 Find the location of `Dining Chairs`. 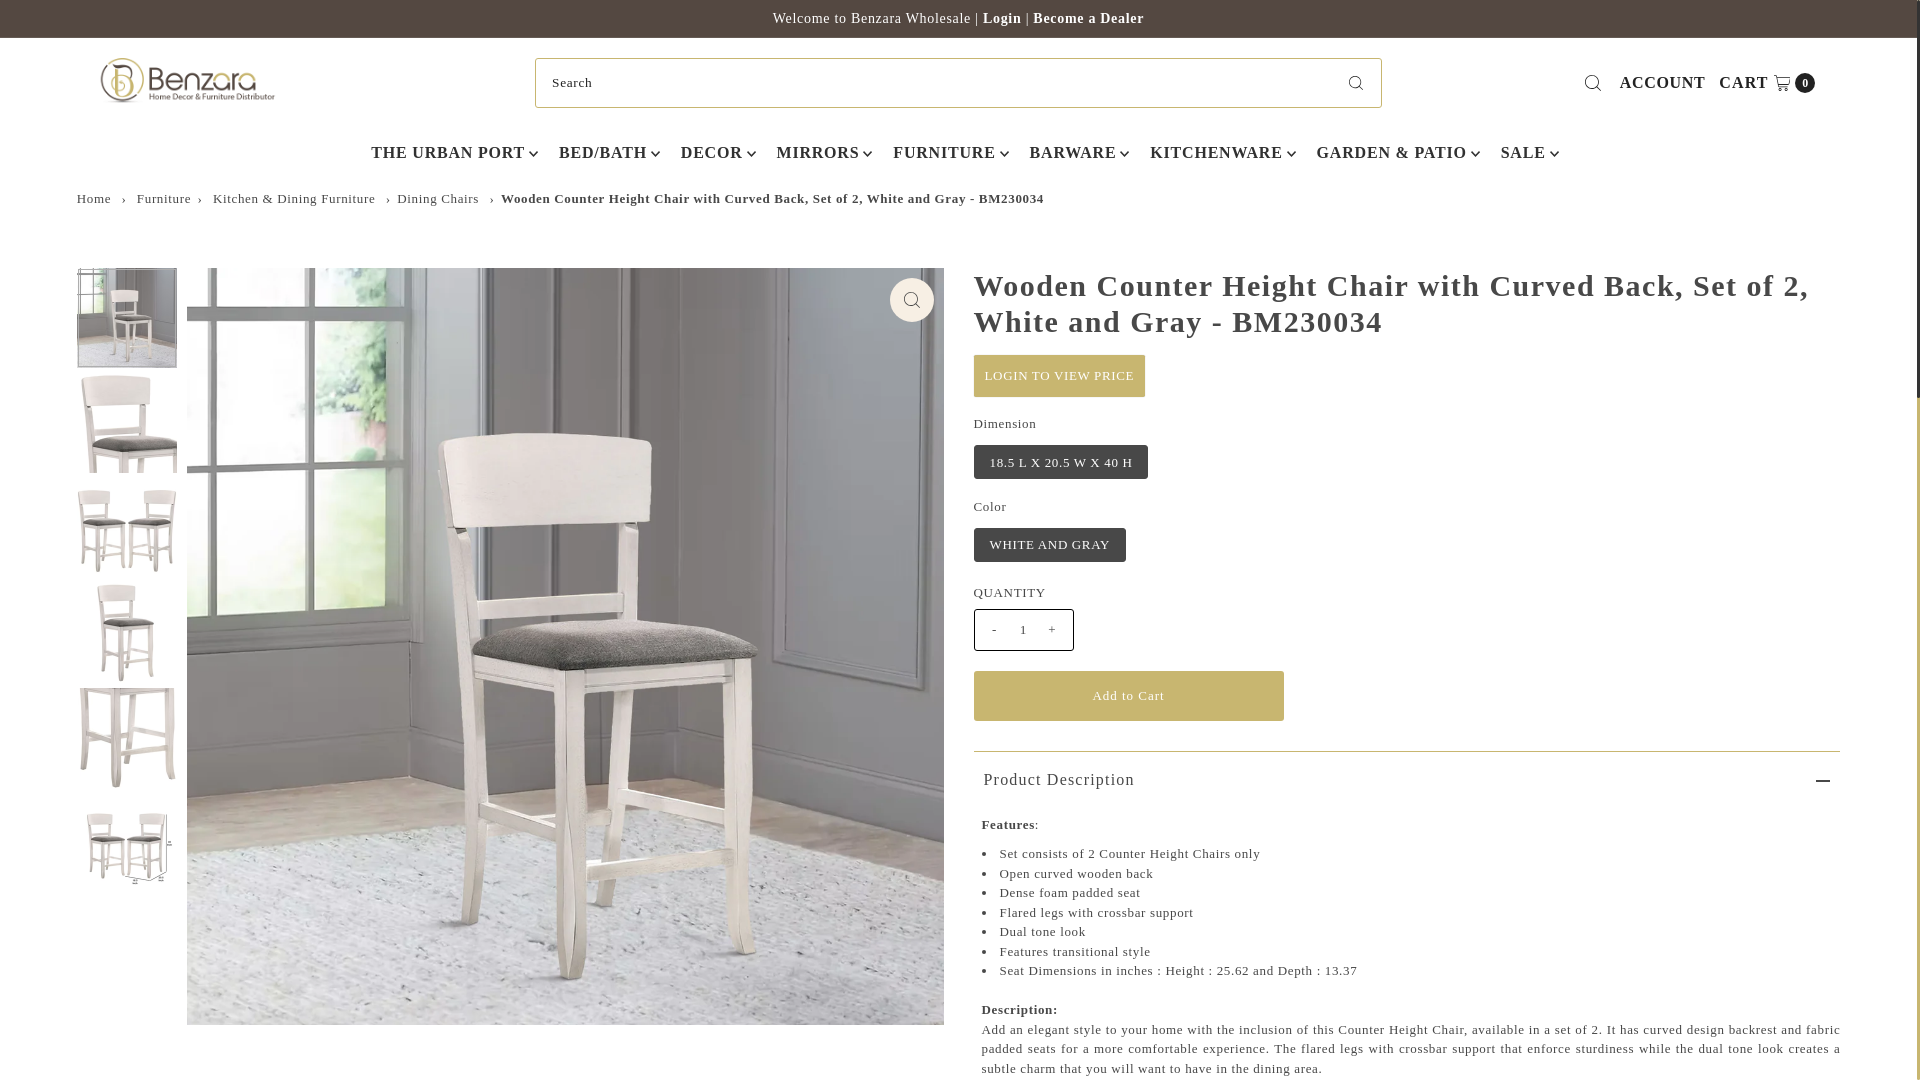

Dining Chairs is located at coordinates (163, 198).